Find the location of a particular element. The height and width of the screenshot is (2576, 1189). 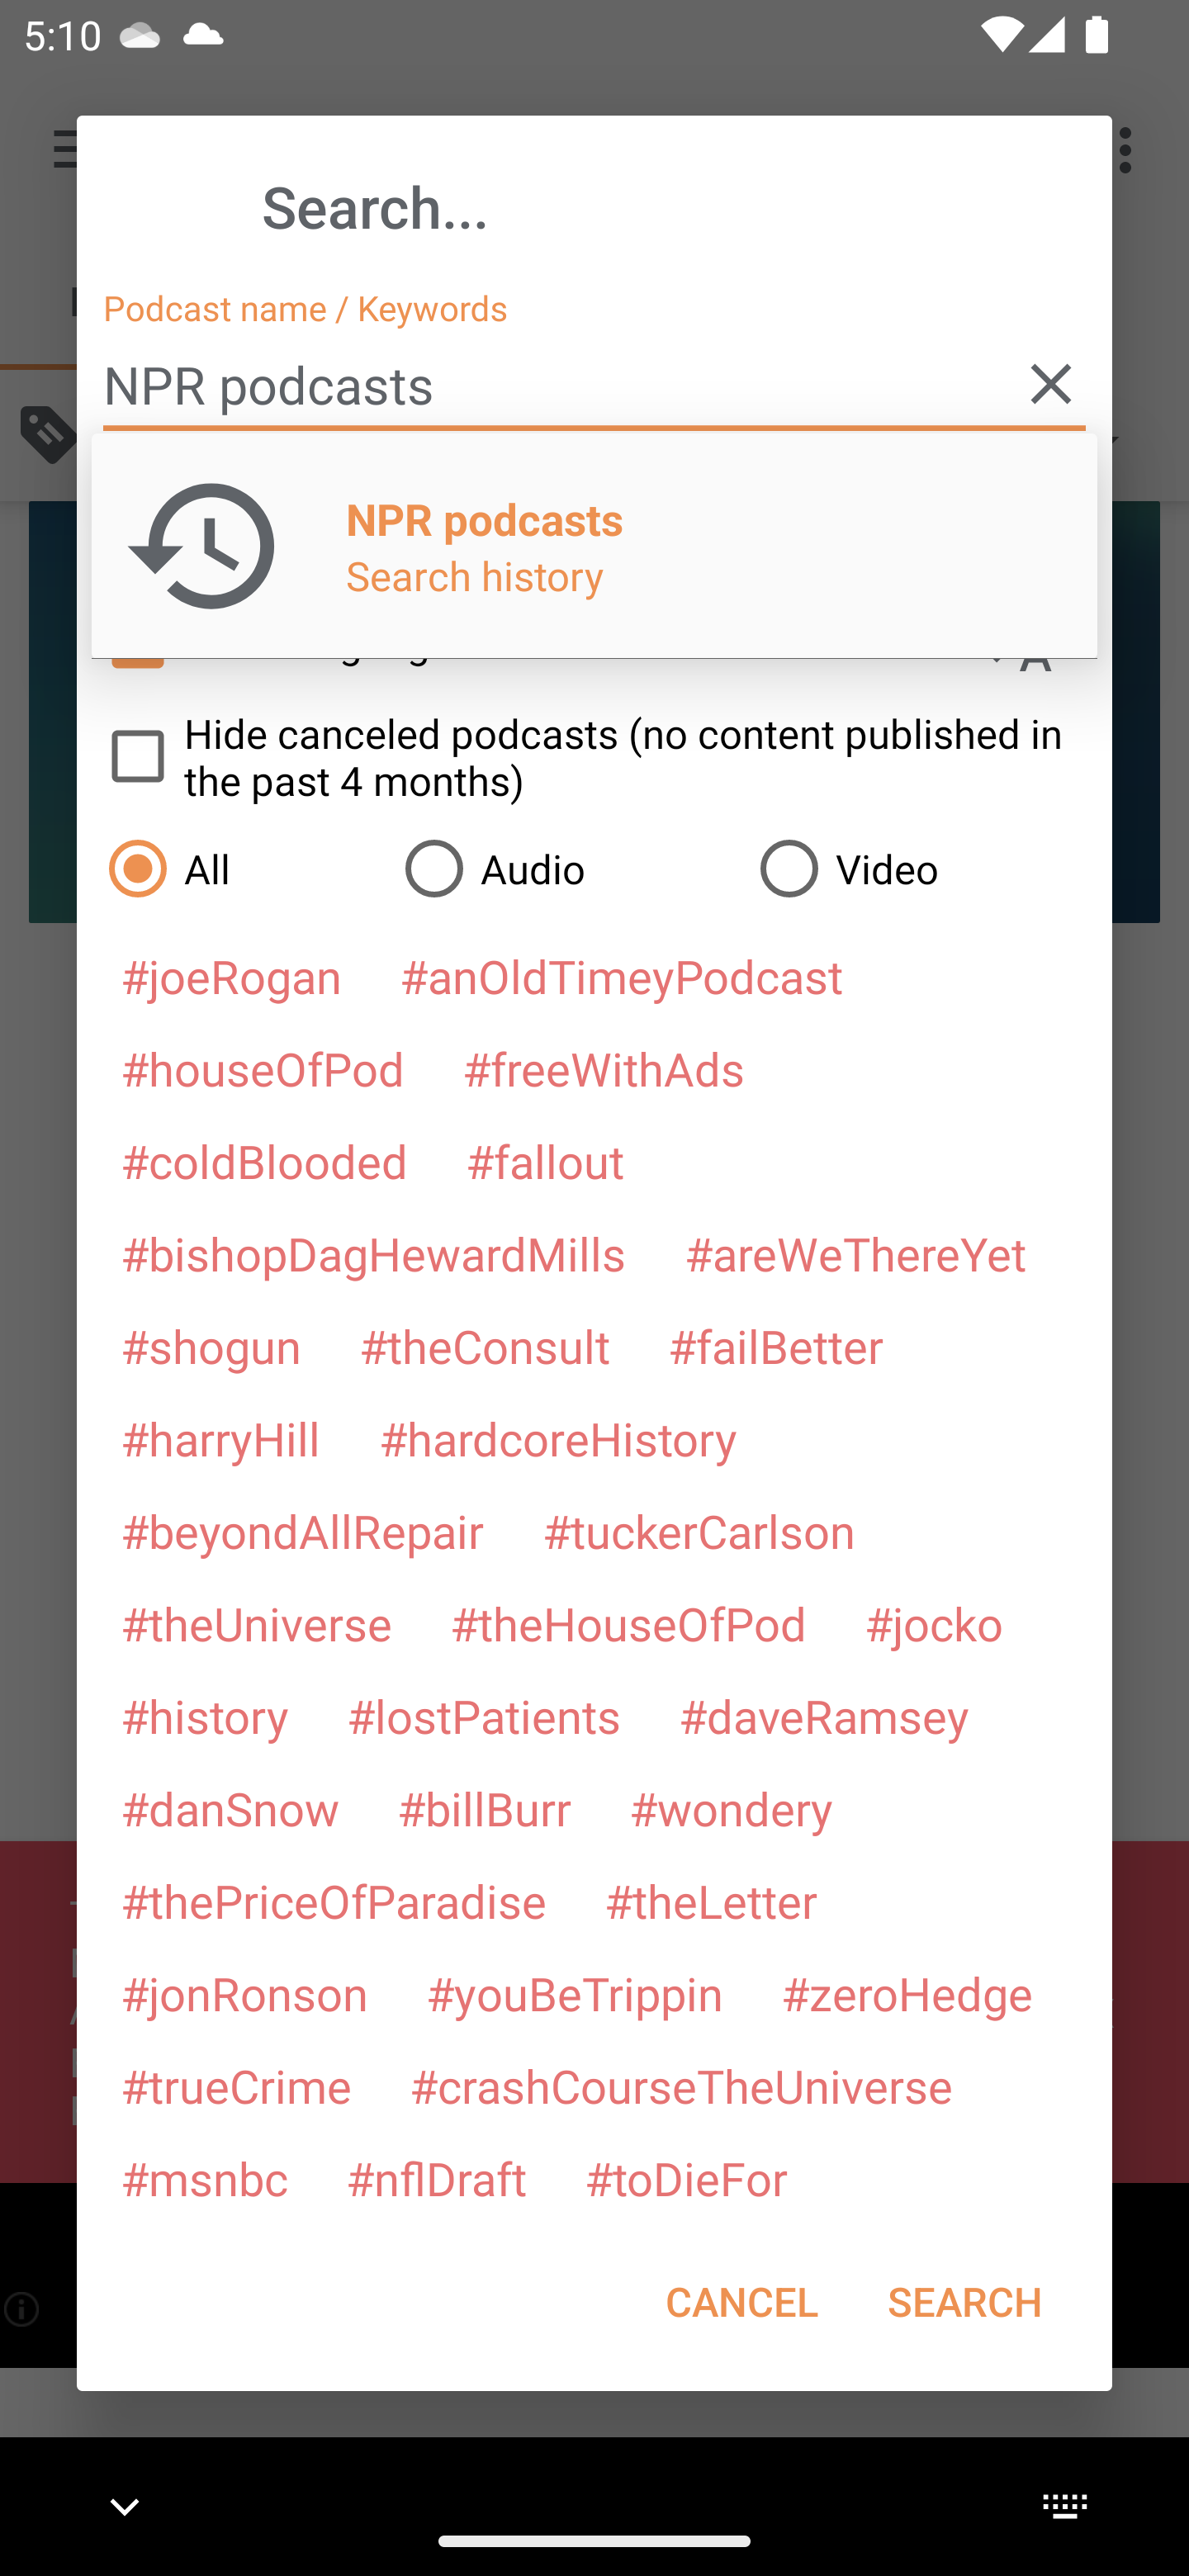

#trueCrime is located at coordinates (236, 2085).